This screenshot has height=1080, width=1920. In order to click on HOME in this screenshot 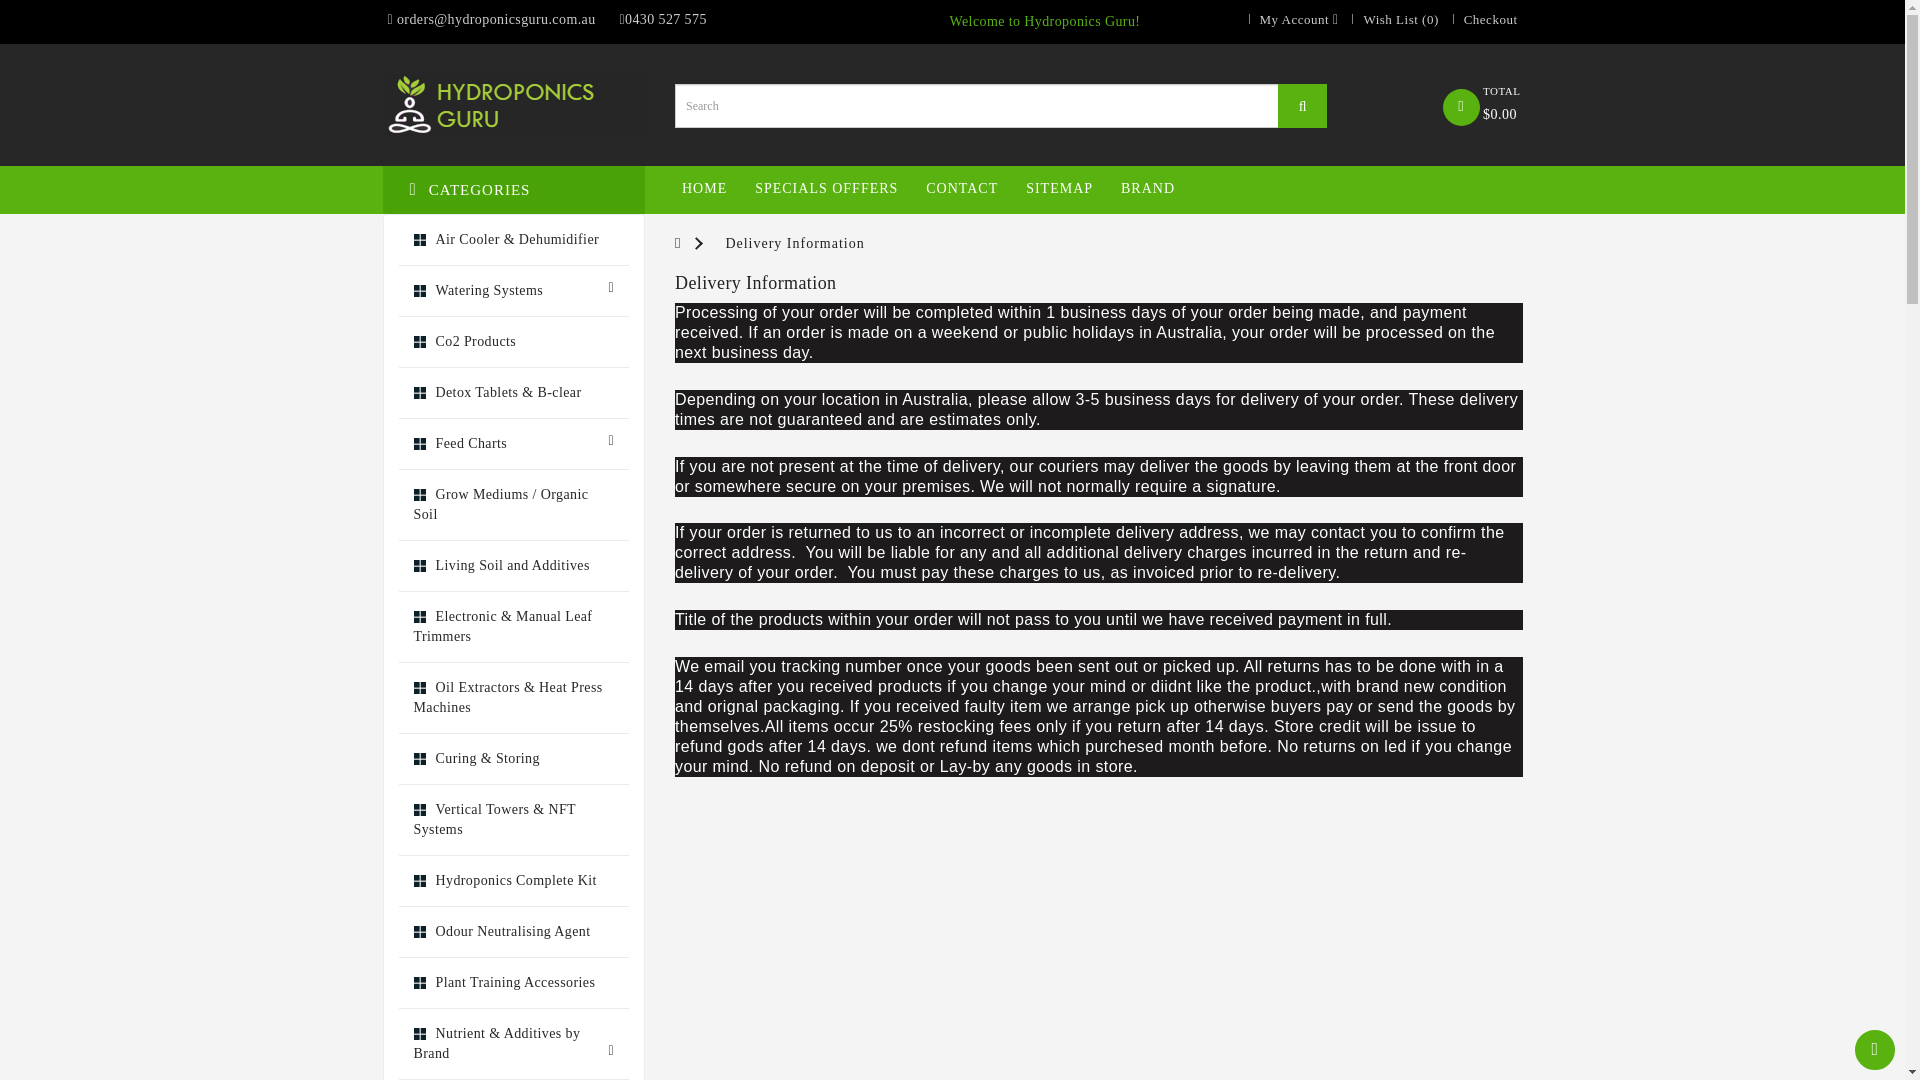, I will do `click(704, 188)`.